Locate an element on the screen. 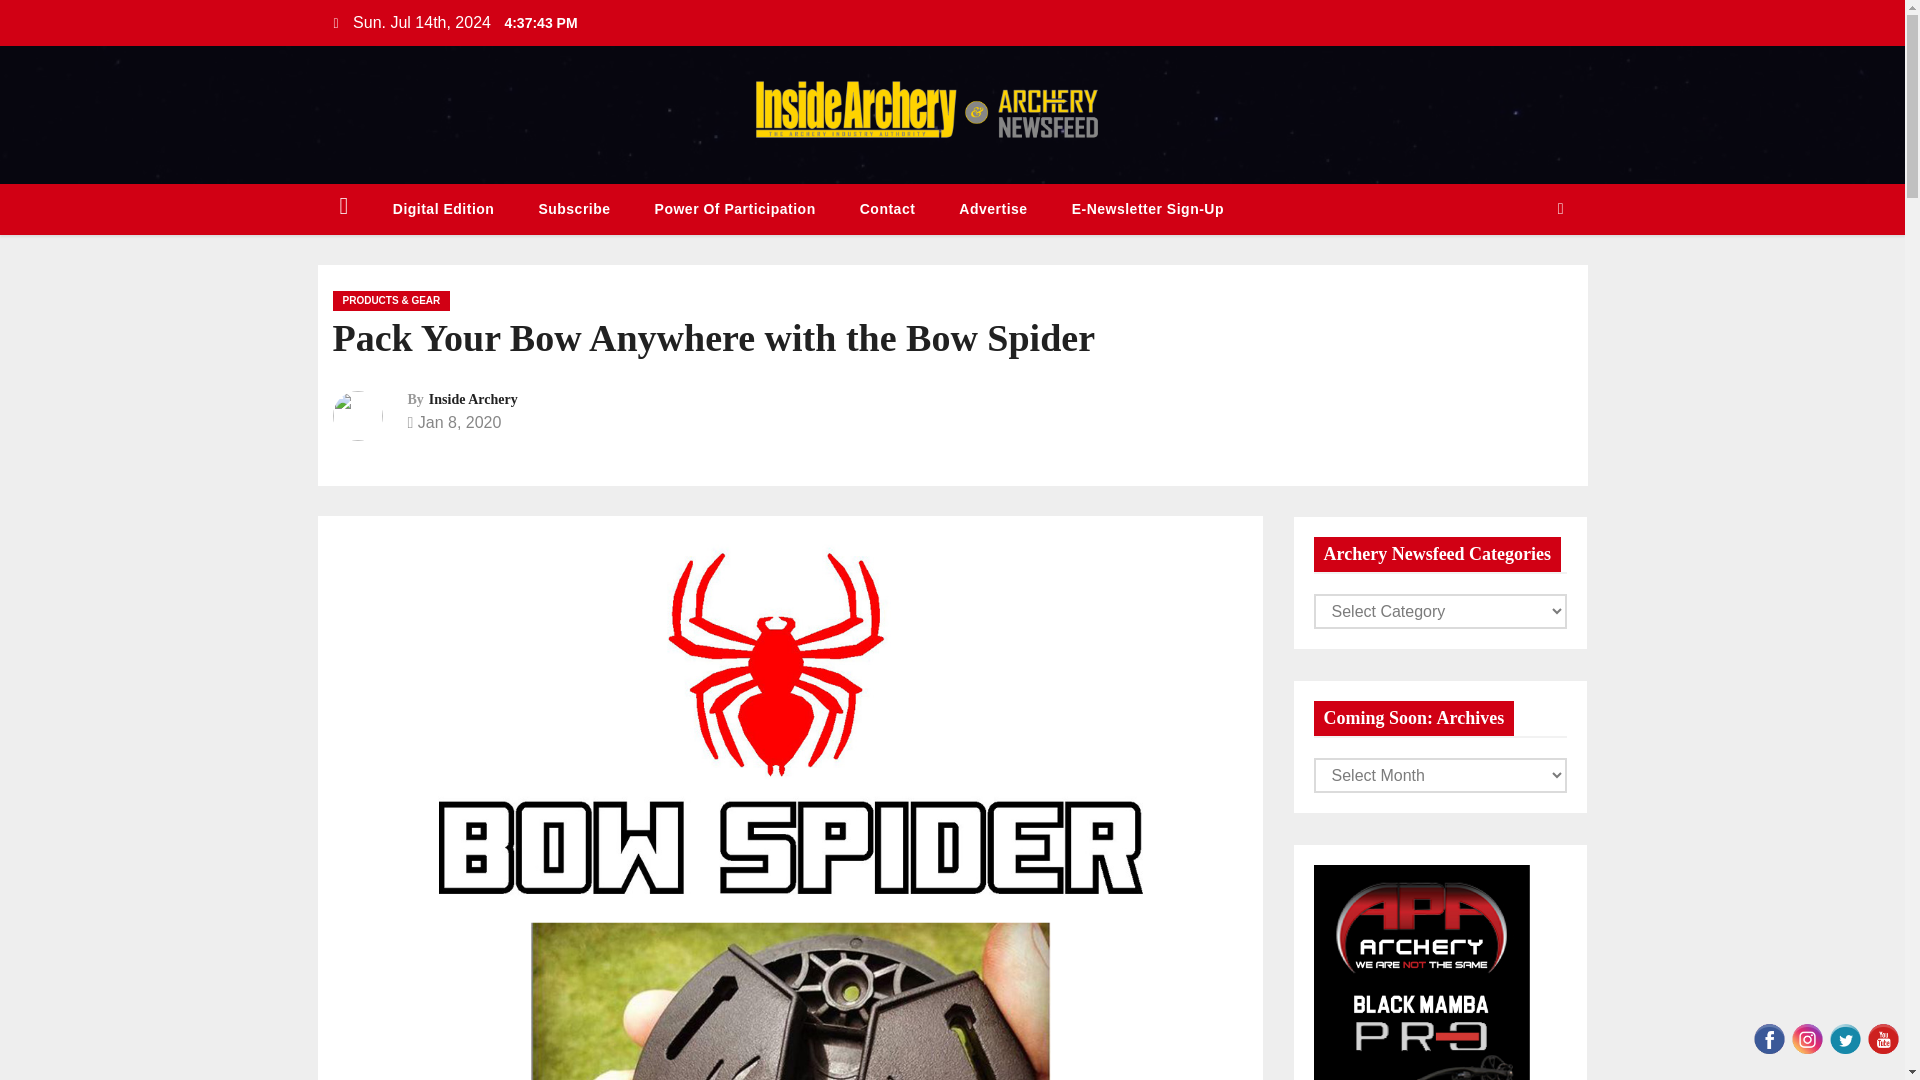 The height and width of the screenshot is (1080, 1920). Digital Edition is located at coordinates (443, 209).